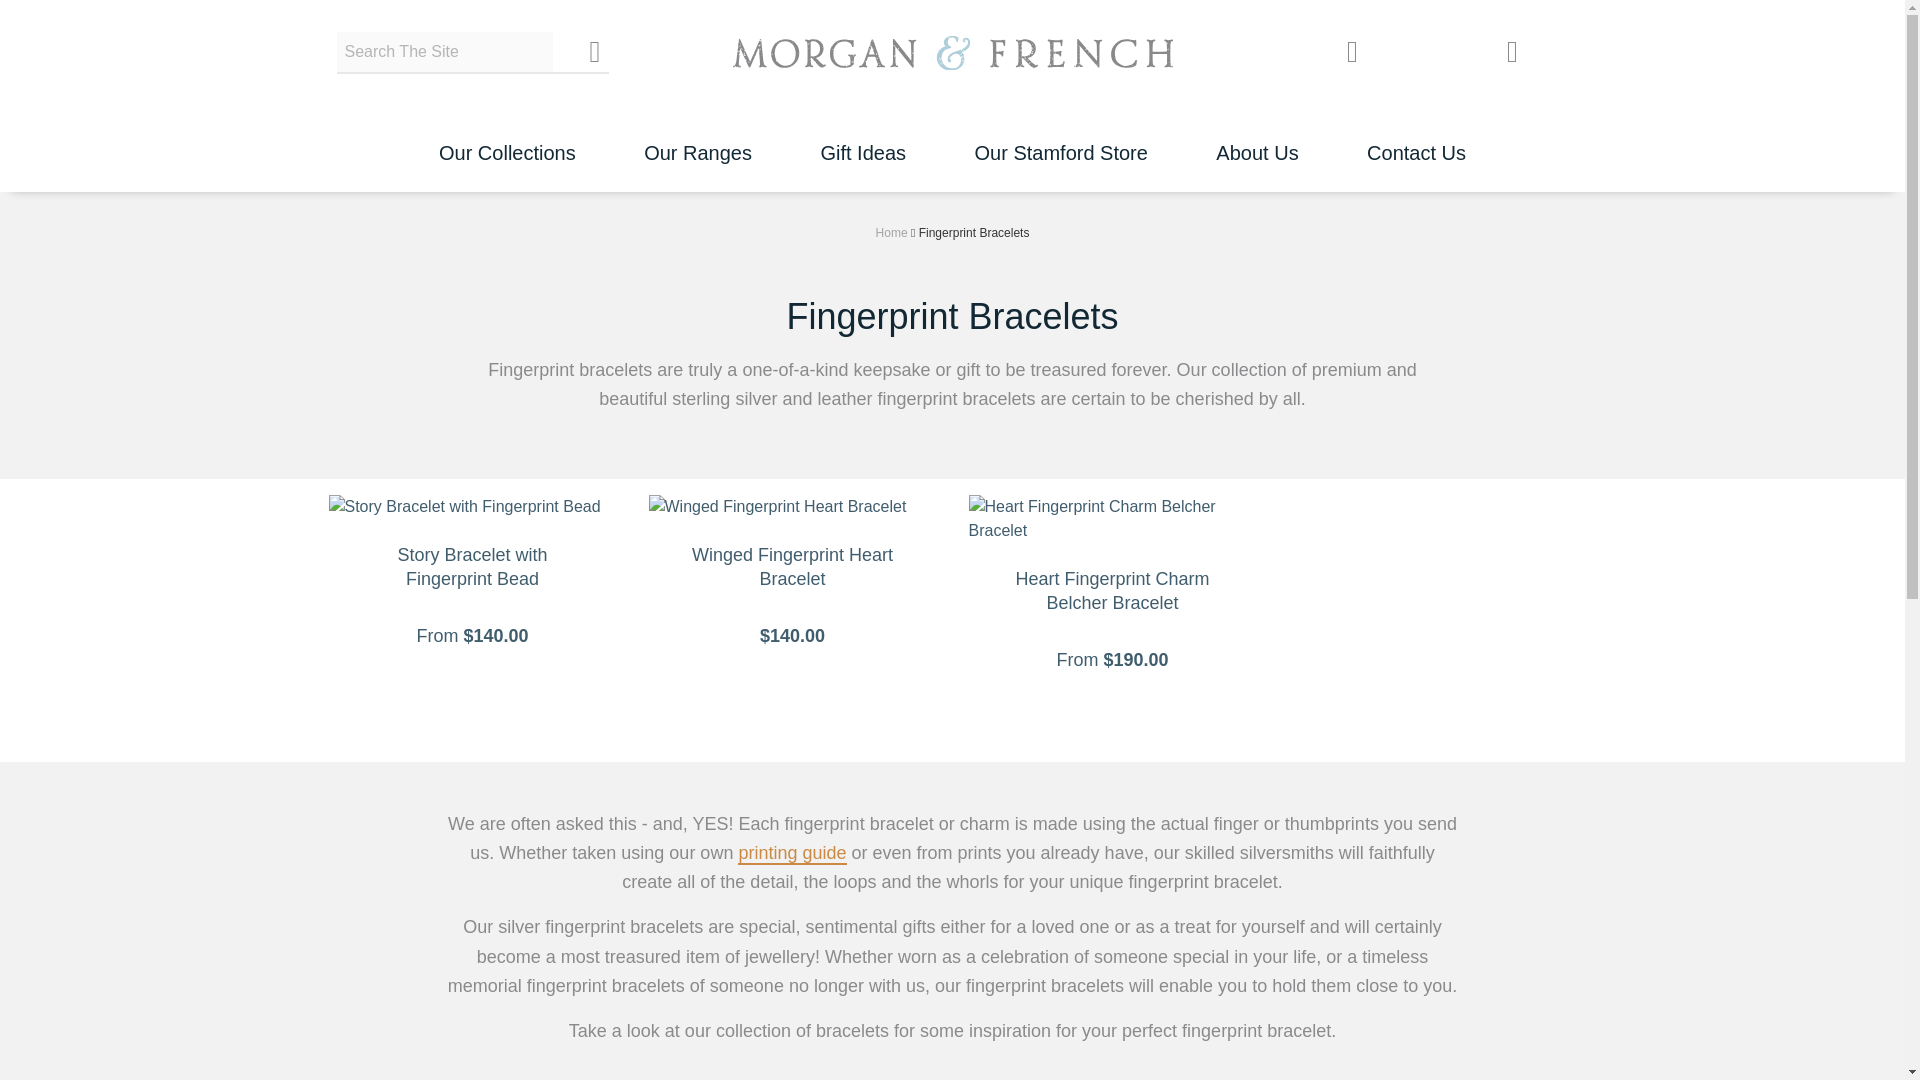  What do you see at coordinates (1060, 133) in the screenshot?
I see `Our Stamford Store` at bounding box center [1060, 133].